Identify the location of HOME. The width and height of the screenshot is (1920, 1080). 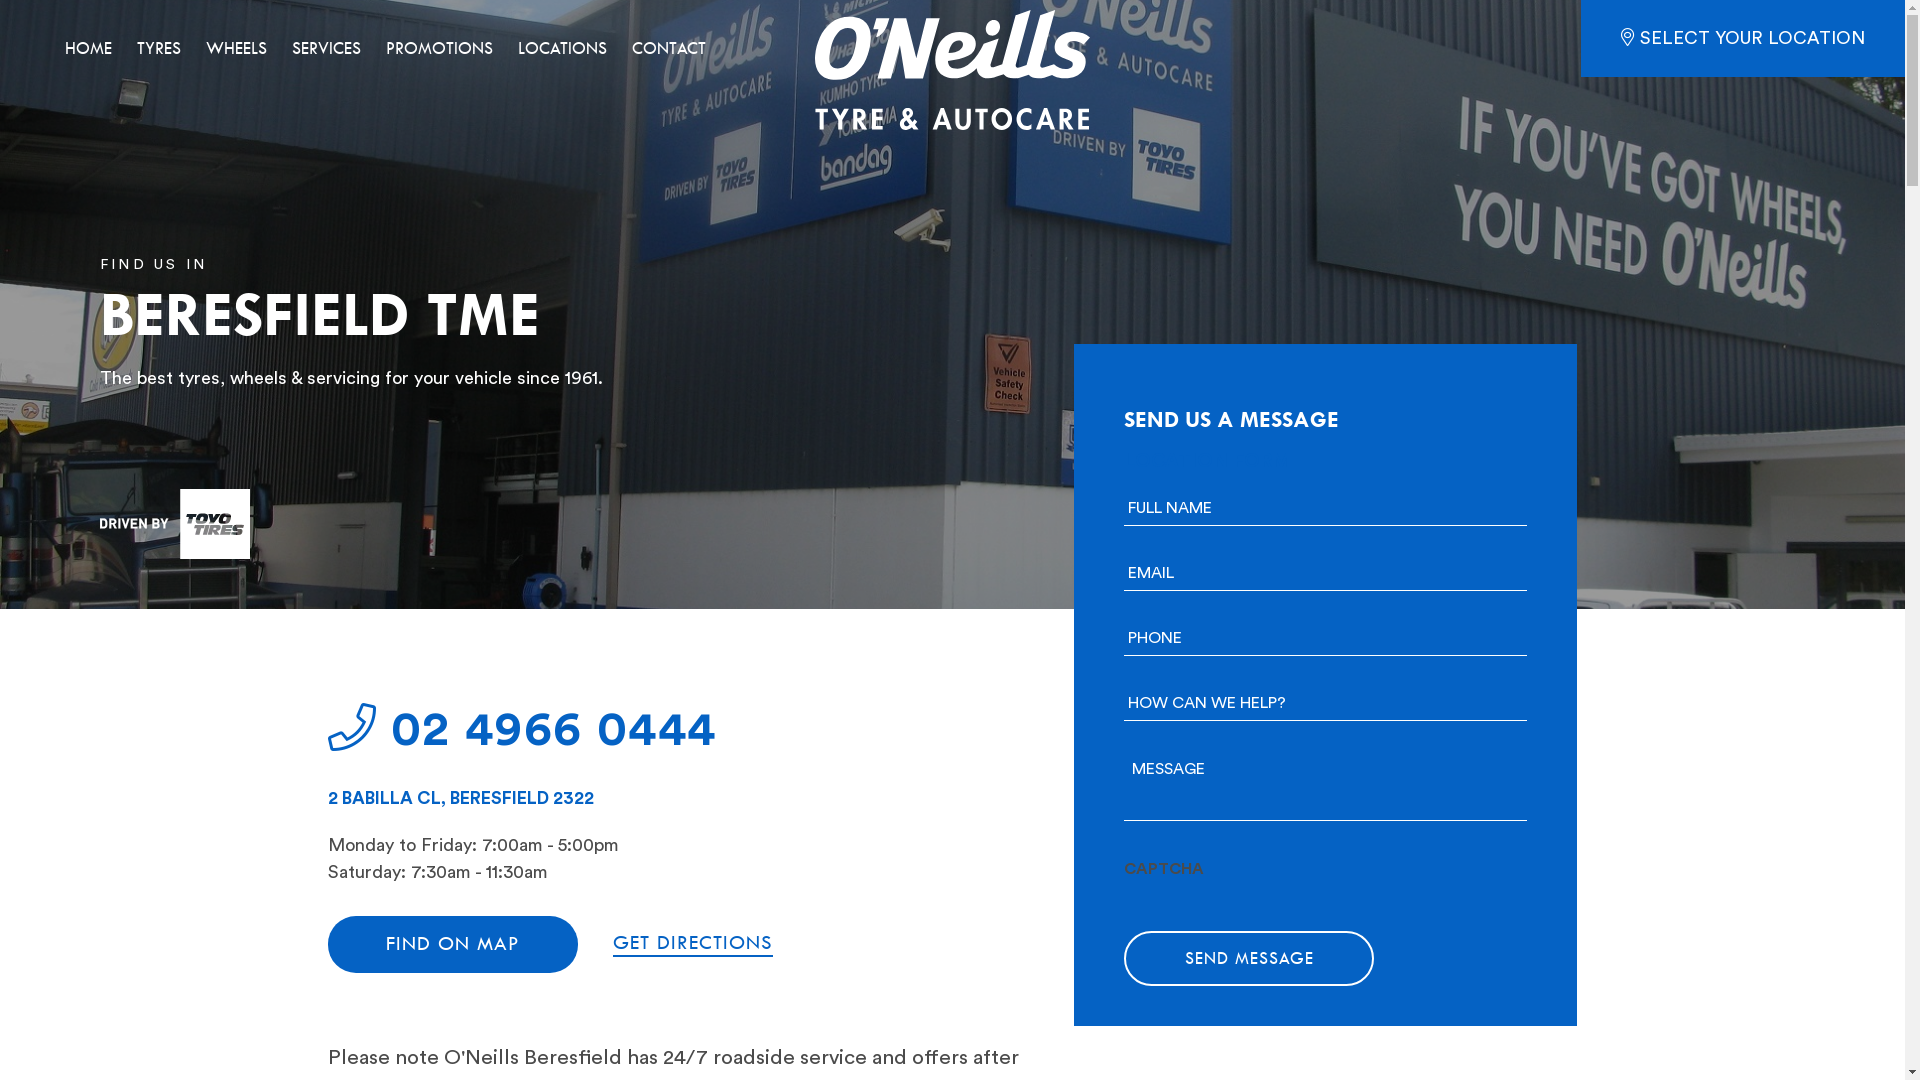
(88, 51).